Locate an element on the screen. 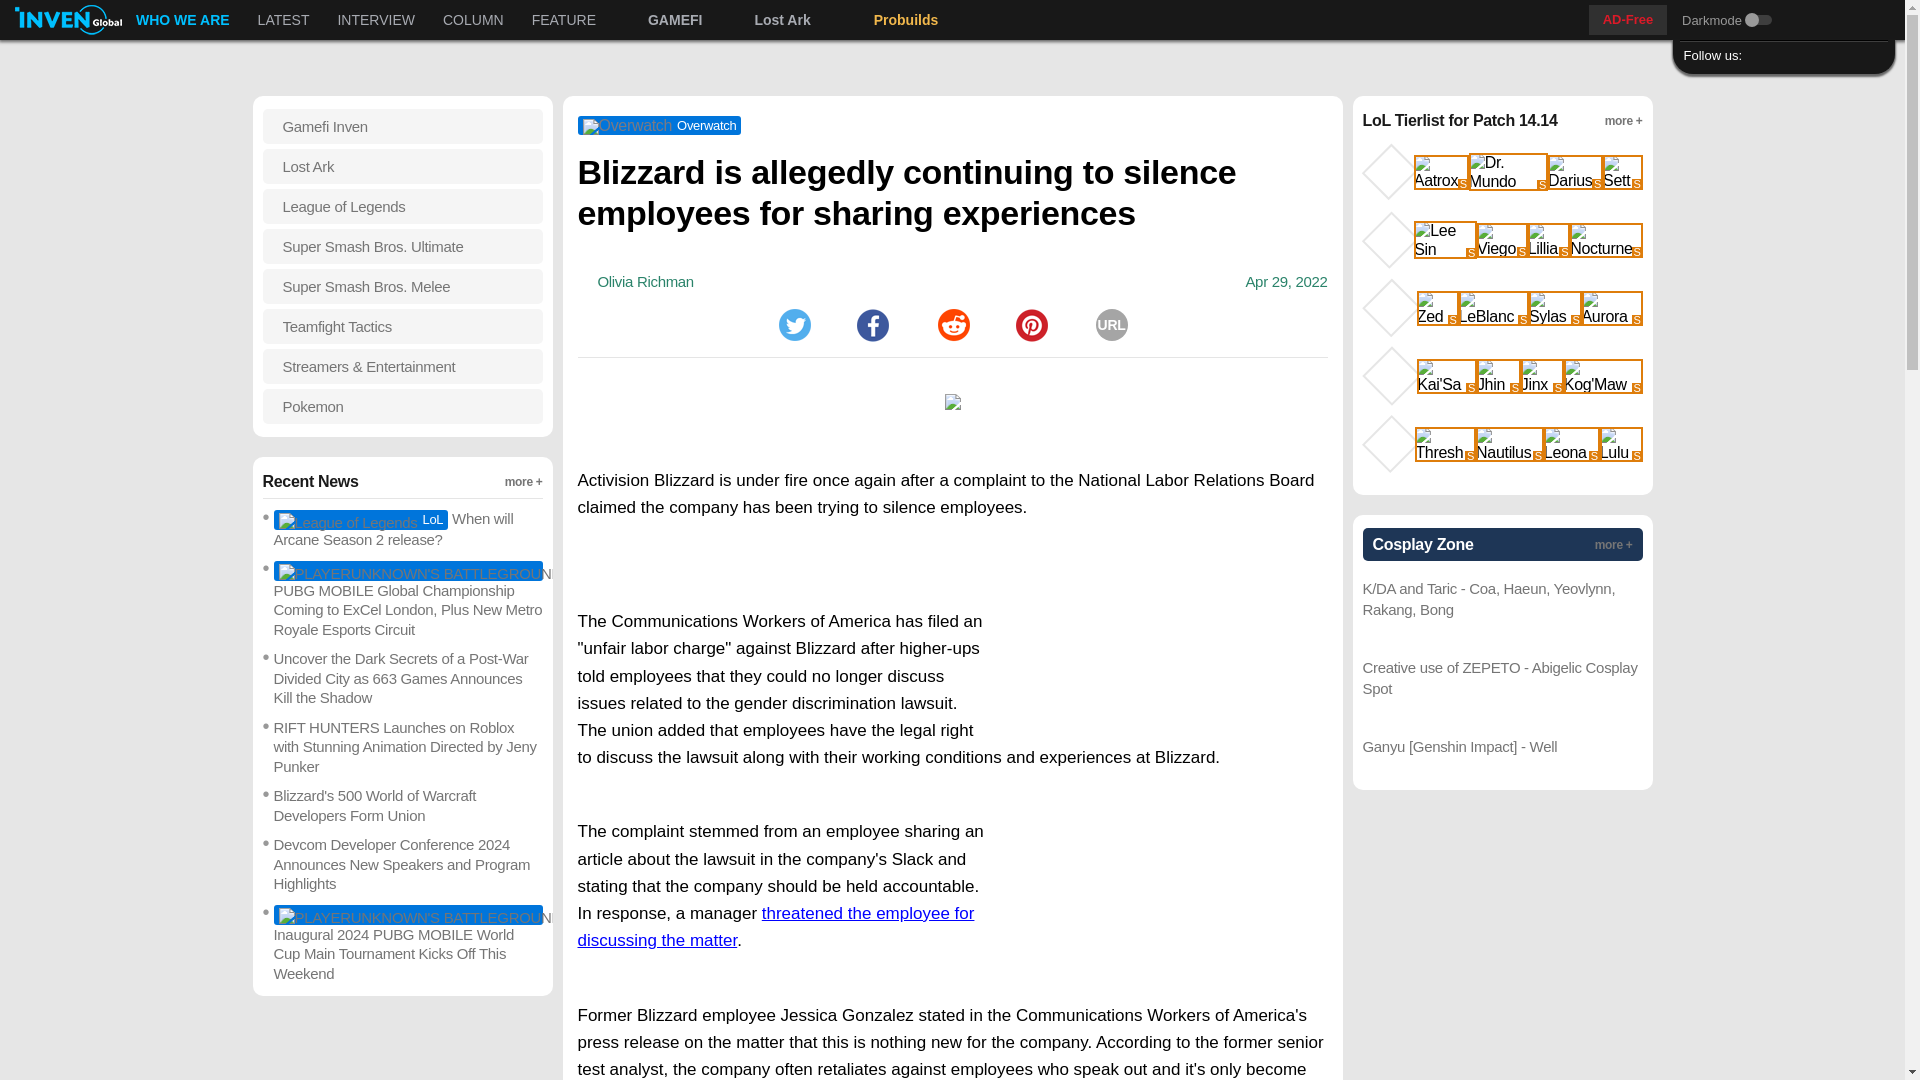  Inven Global Instagram is located at coordinates (182, 20).